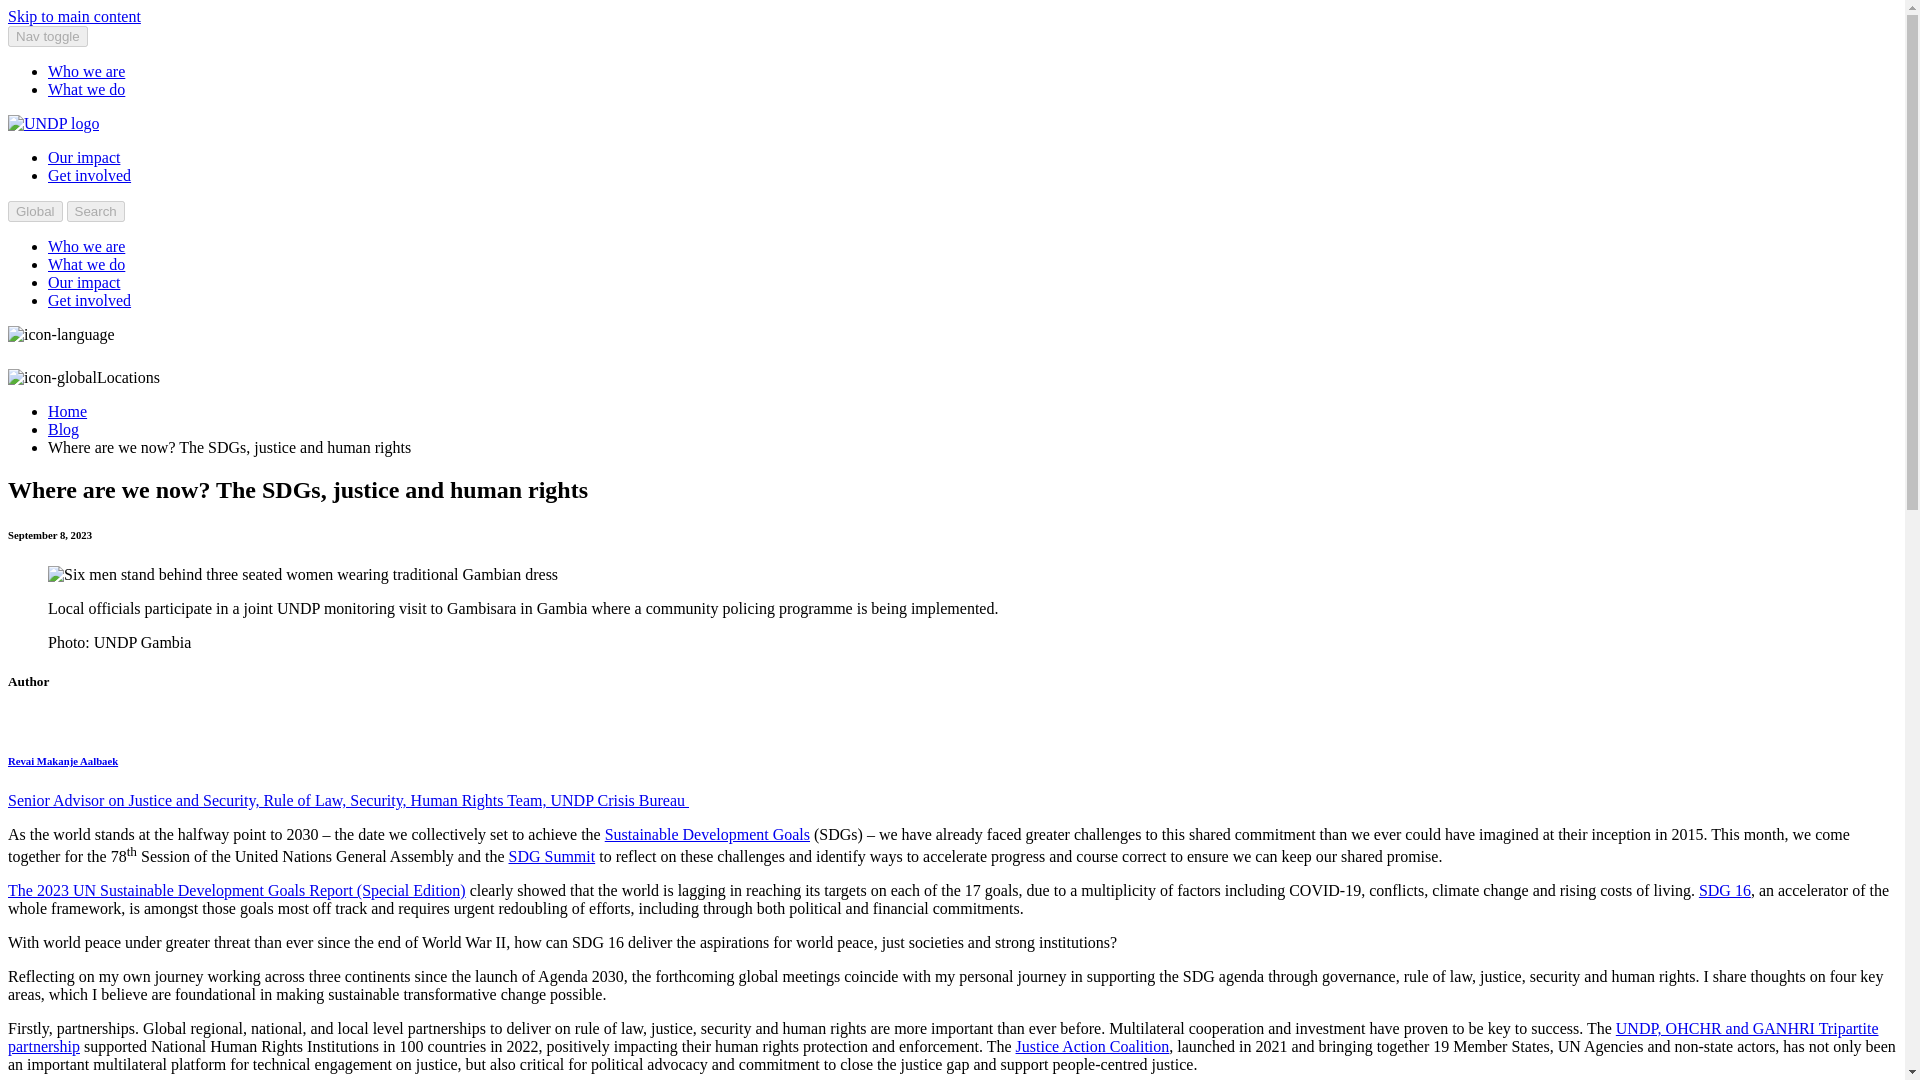 The image size is (1920, 1080). What do you see at coordinates (63, 430) in the screenshot?
I see `Blog` at bounding box center [63, 430].